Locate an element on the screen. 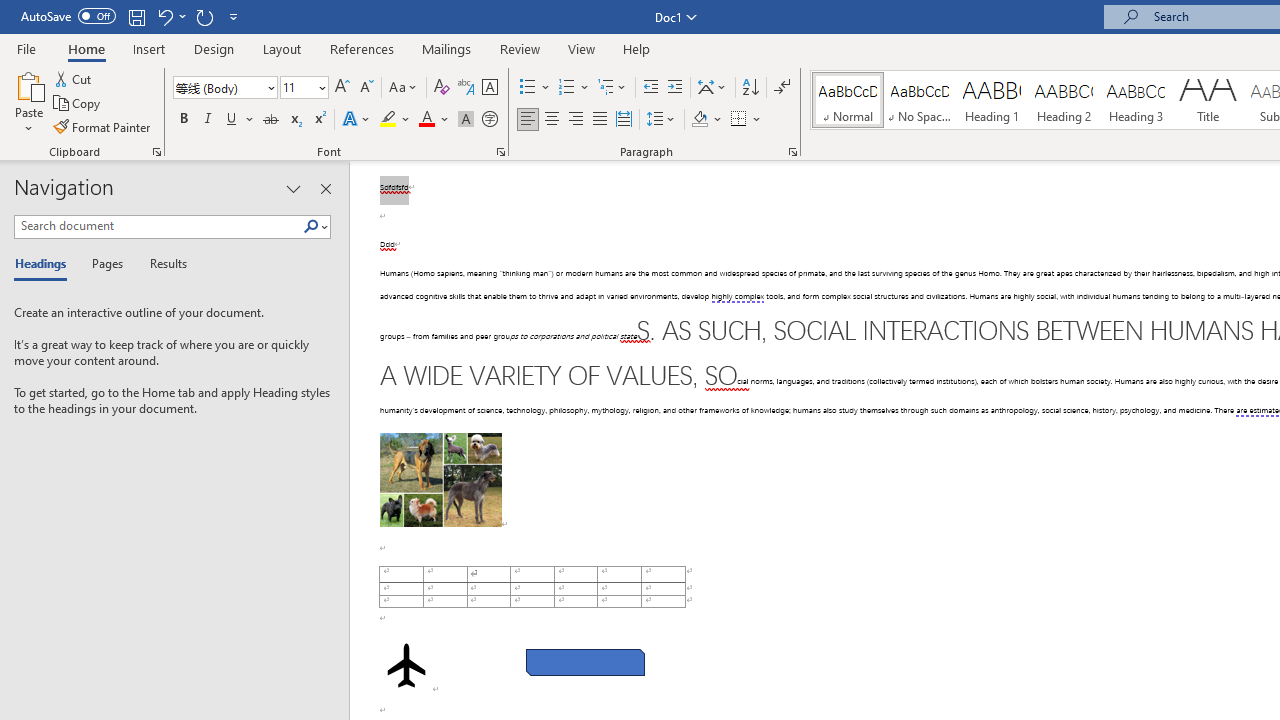 This screenshot has width=1280, height=720. Align Left is located at coordinates (528, 120).